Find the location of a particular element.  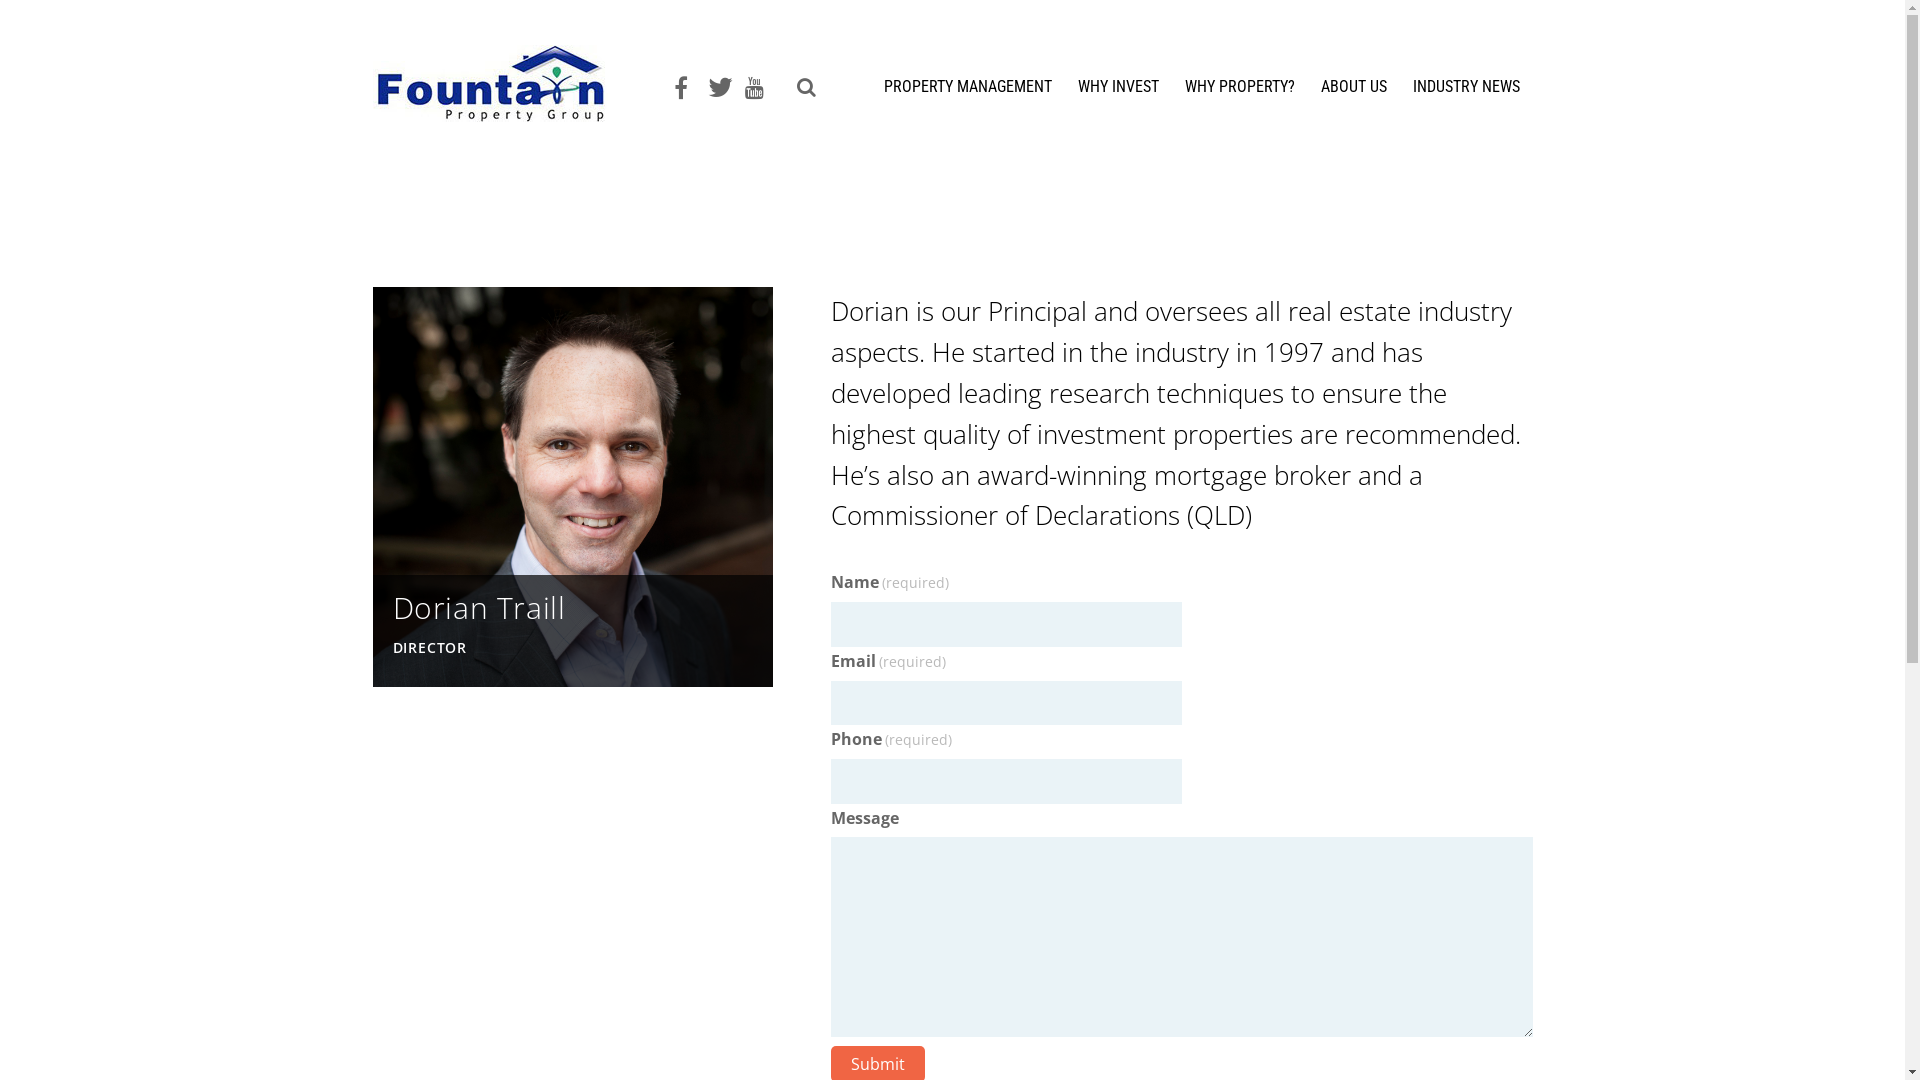

Investment Property & Wealth Creation Strategies is located at coordinates (504, 112).